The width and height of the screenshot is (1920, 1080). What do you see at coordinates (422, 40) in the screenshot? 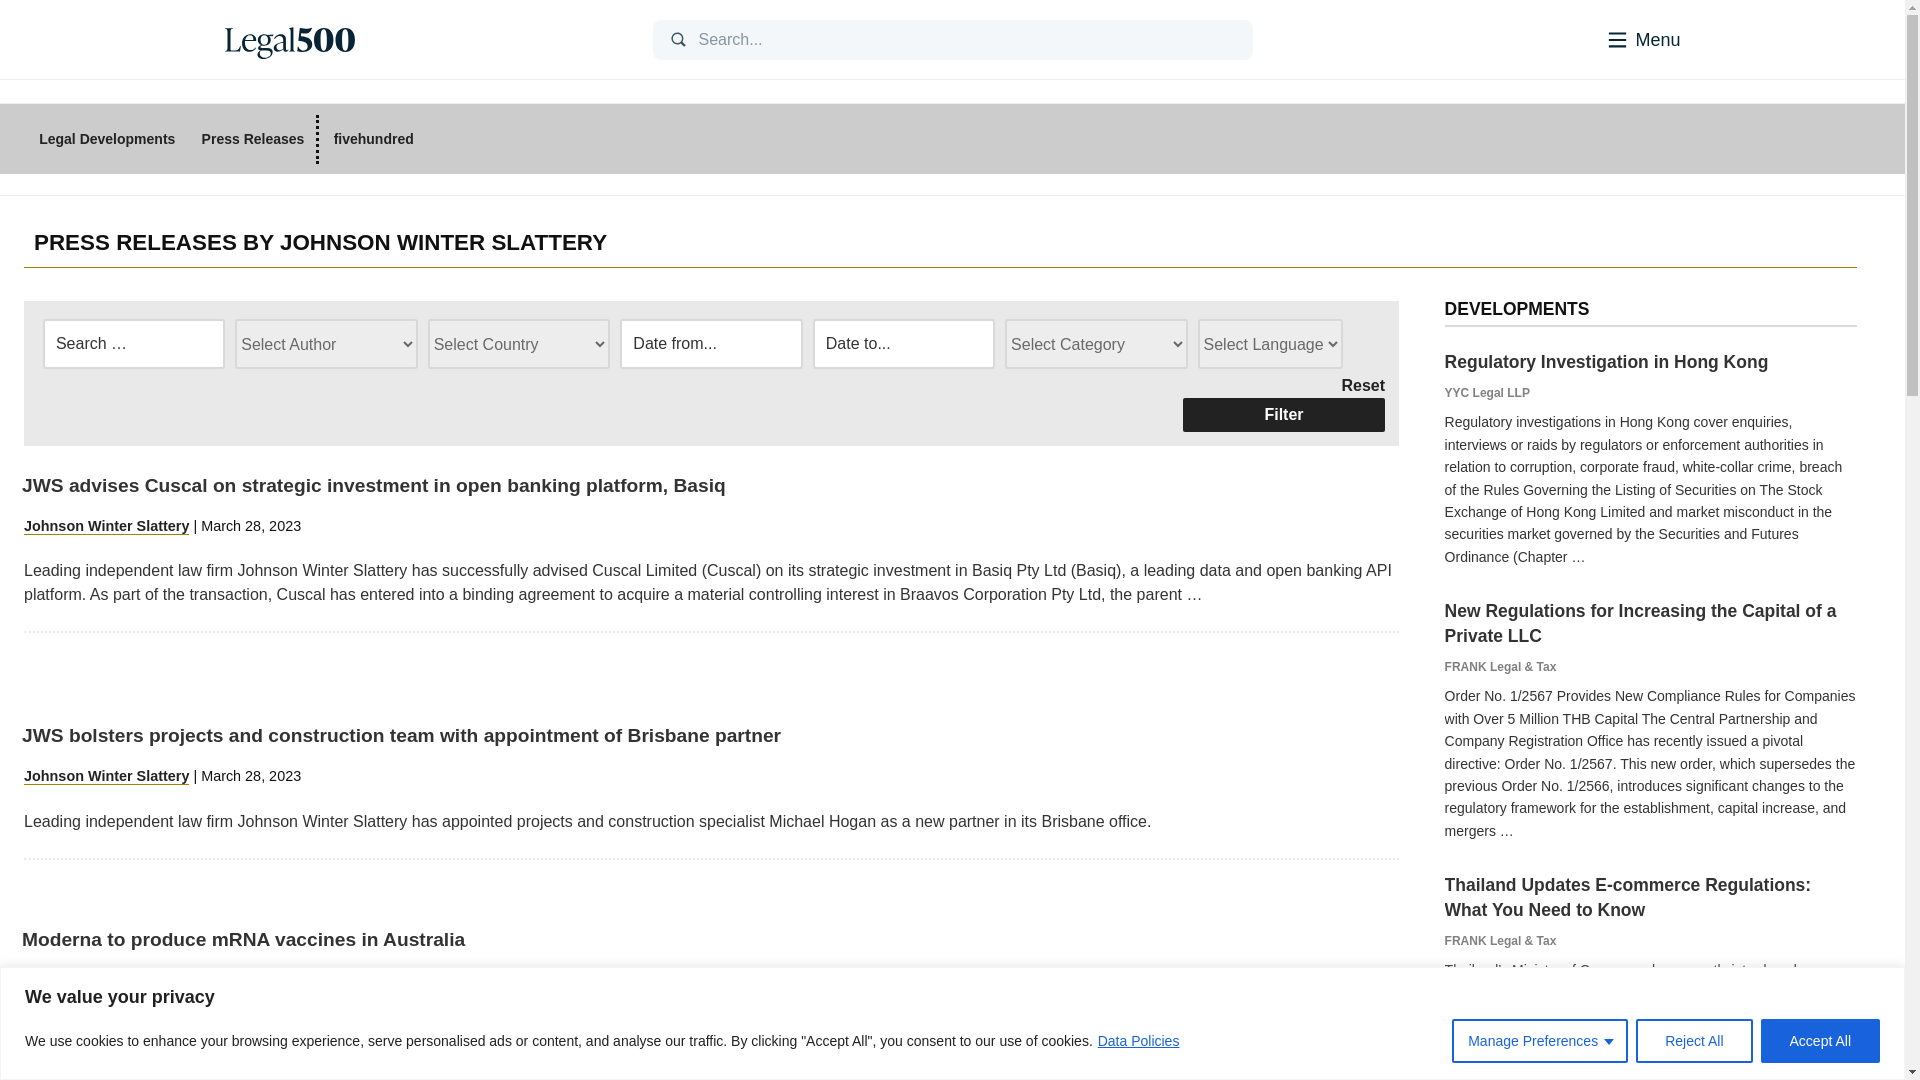
I see `Home` at bounding box center [422, 40].